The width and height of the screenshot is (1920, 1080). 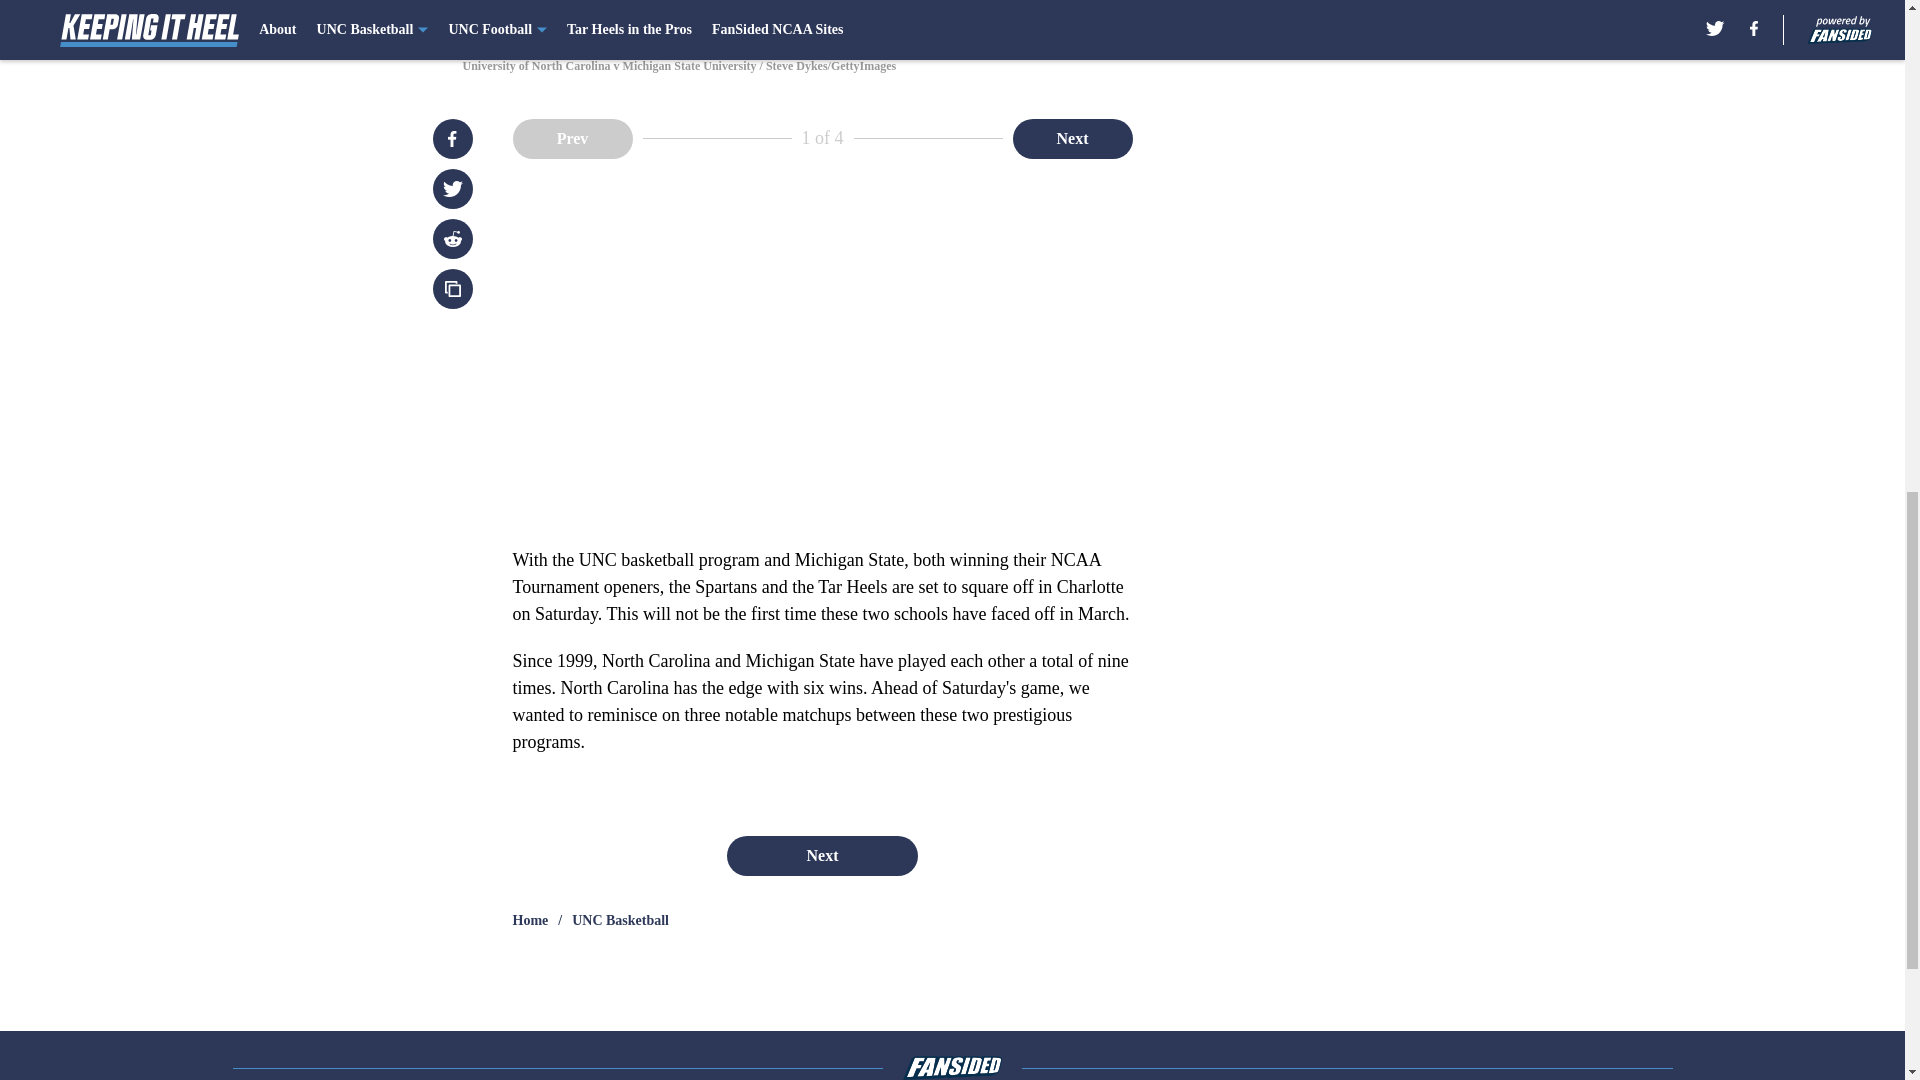 What do you see at coordinates (572, 137) in the screenshot?
I see `Prev` at bounding box center [572, 137].